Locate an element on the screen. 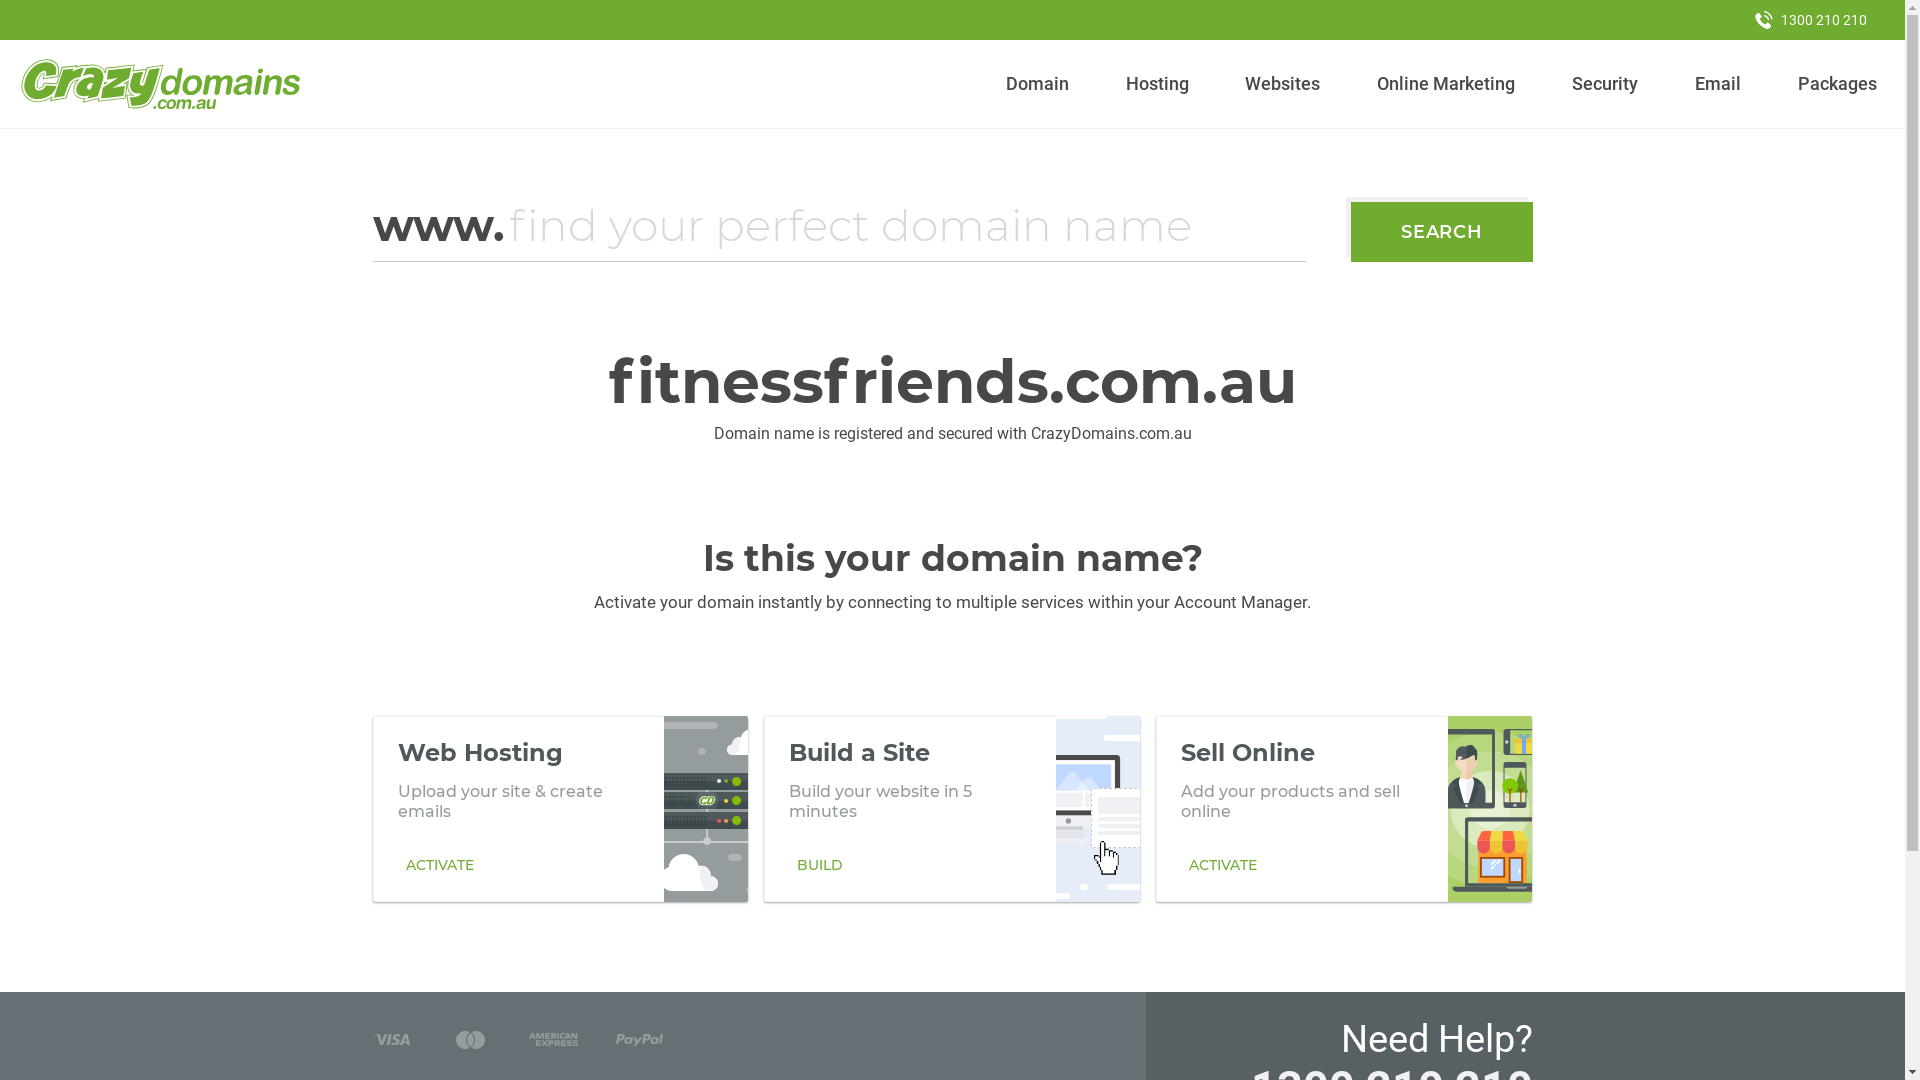 The image size is (1920, 1080). Build a Site
Build your website in 5 minutes
BUILD is located at coordinates (952, 809).